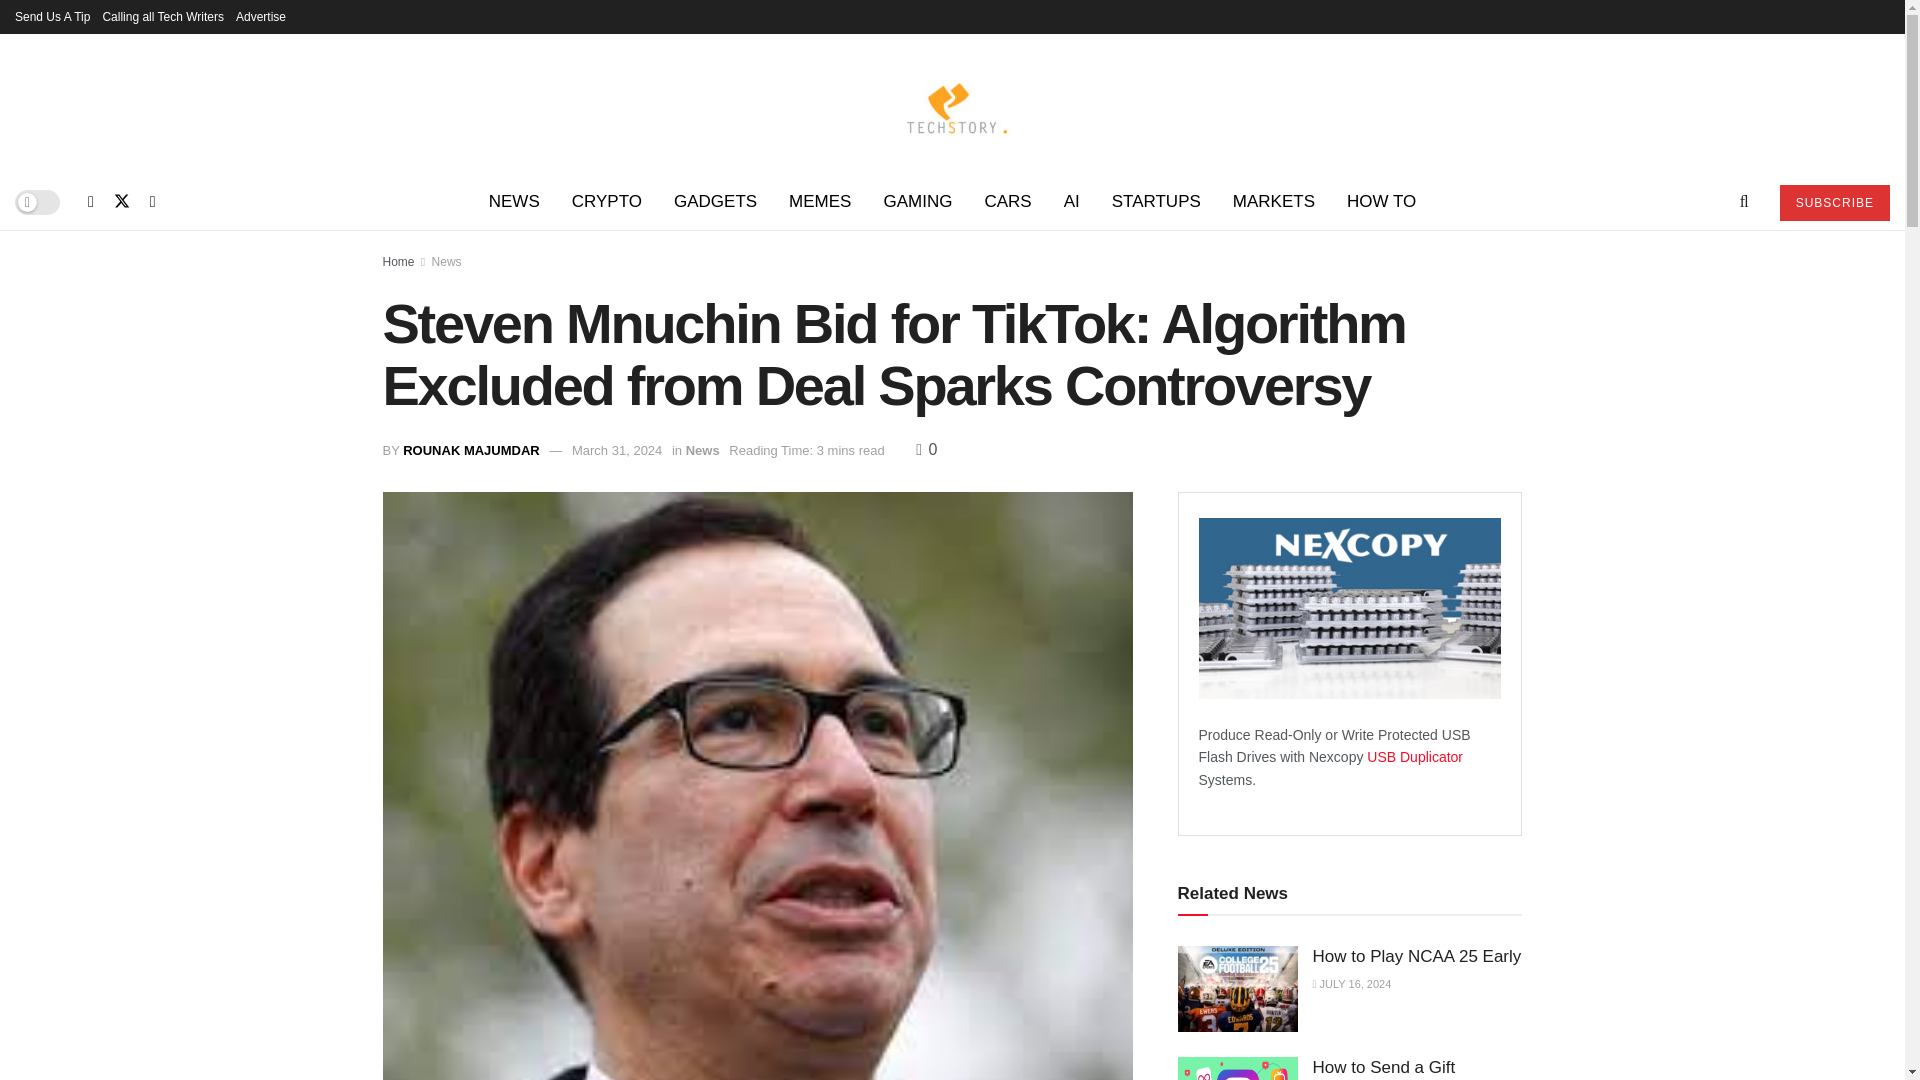 The height and width of the screenshot is (1080, 1920). What do you see at coordinates (261, 16) in the screenshot?
I see `Advertise` at bounding box center [261, 16].